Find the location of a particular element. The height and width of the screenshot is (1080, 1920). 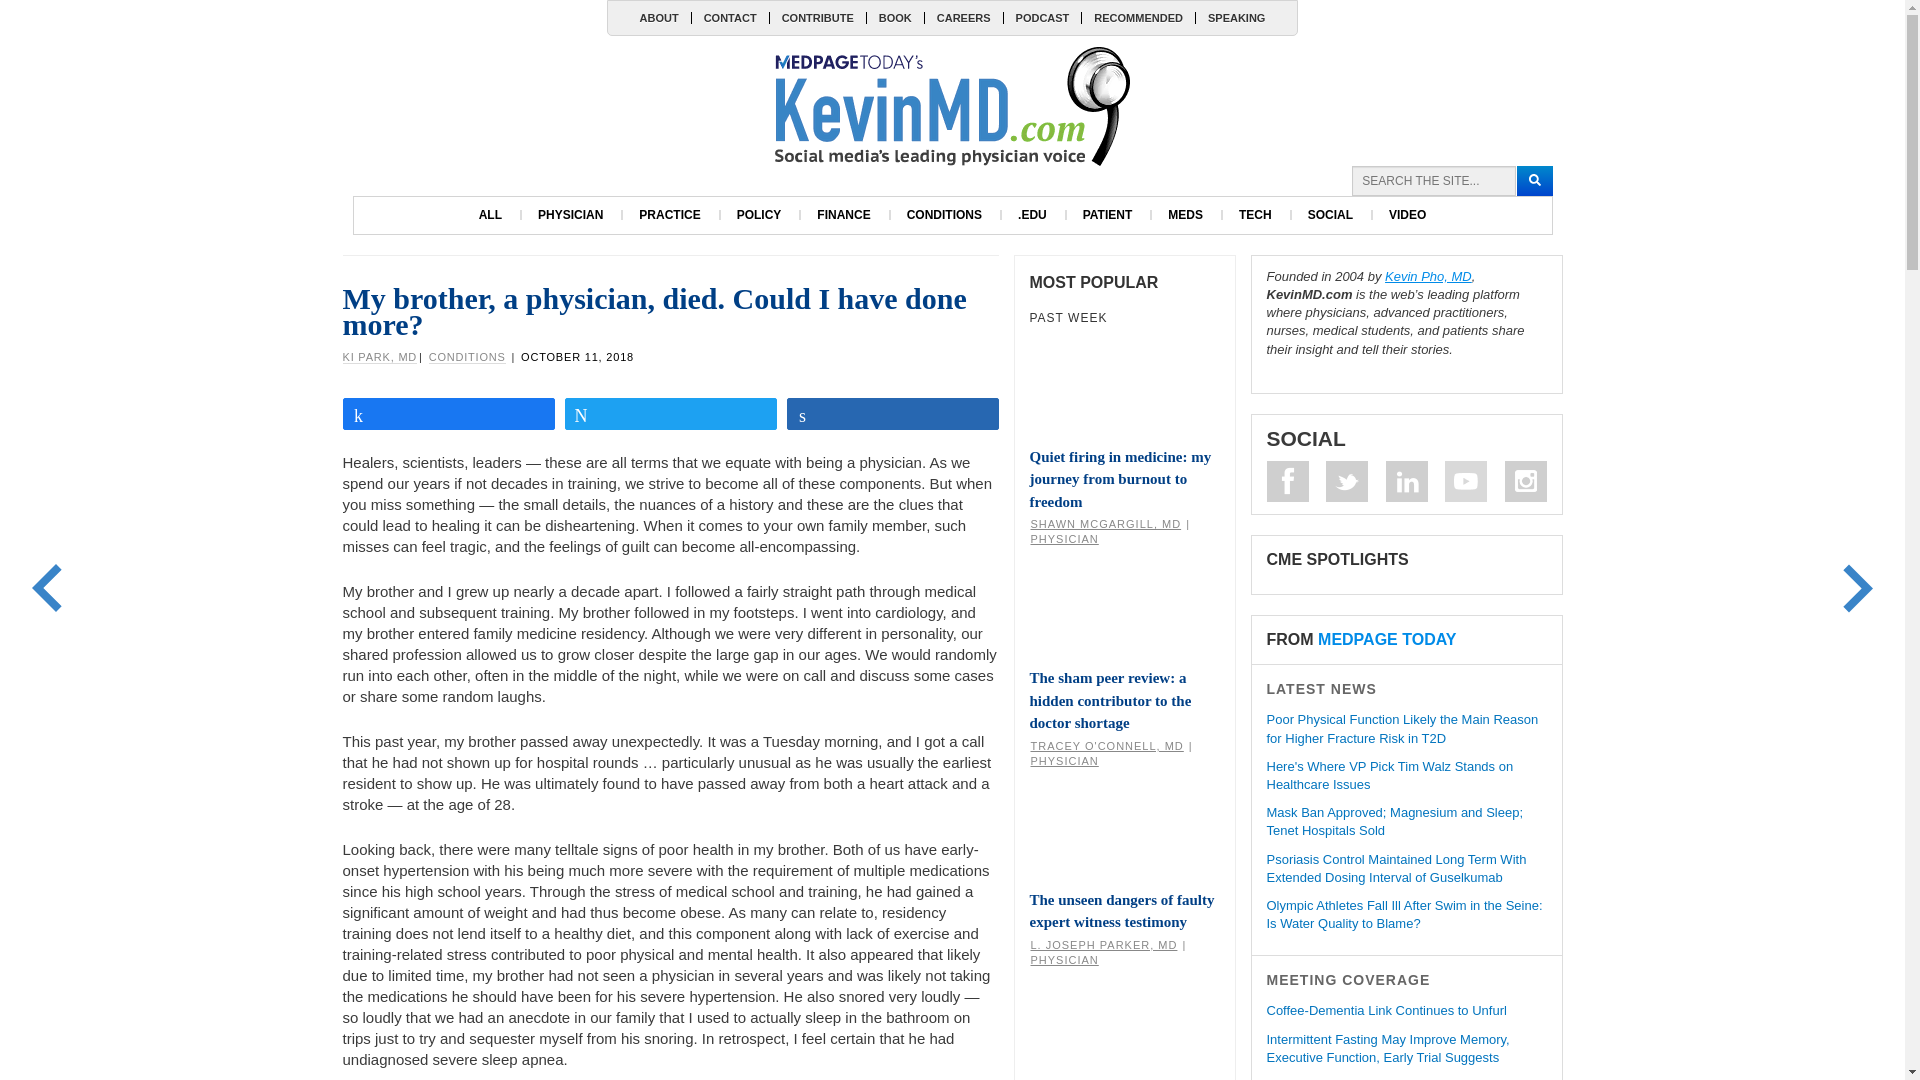

SPEAKING is located at coordinates (1235, 17).